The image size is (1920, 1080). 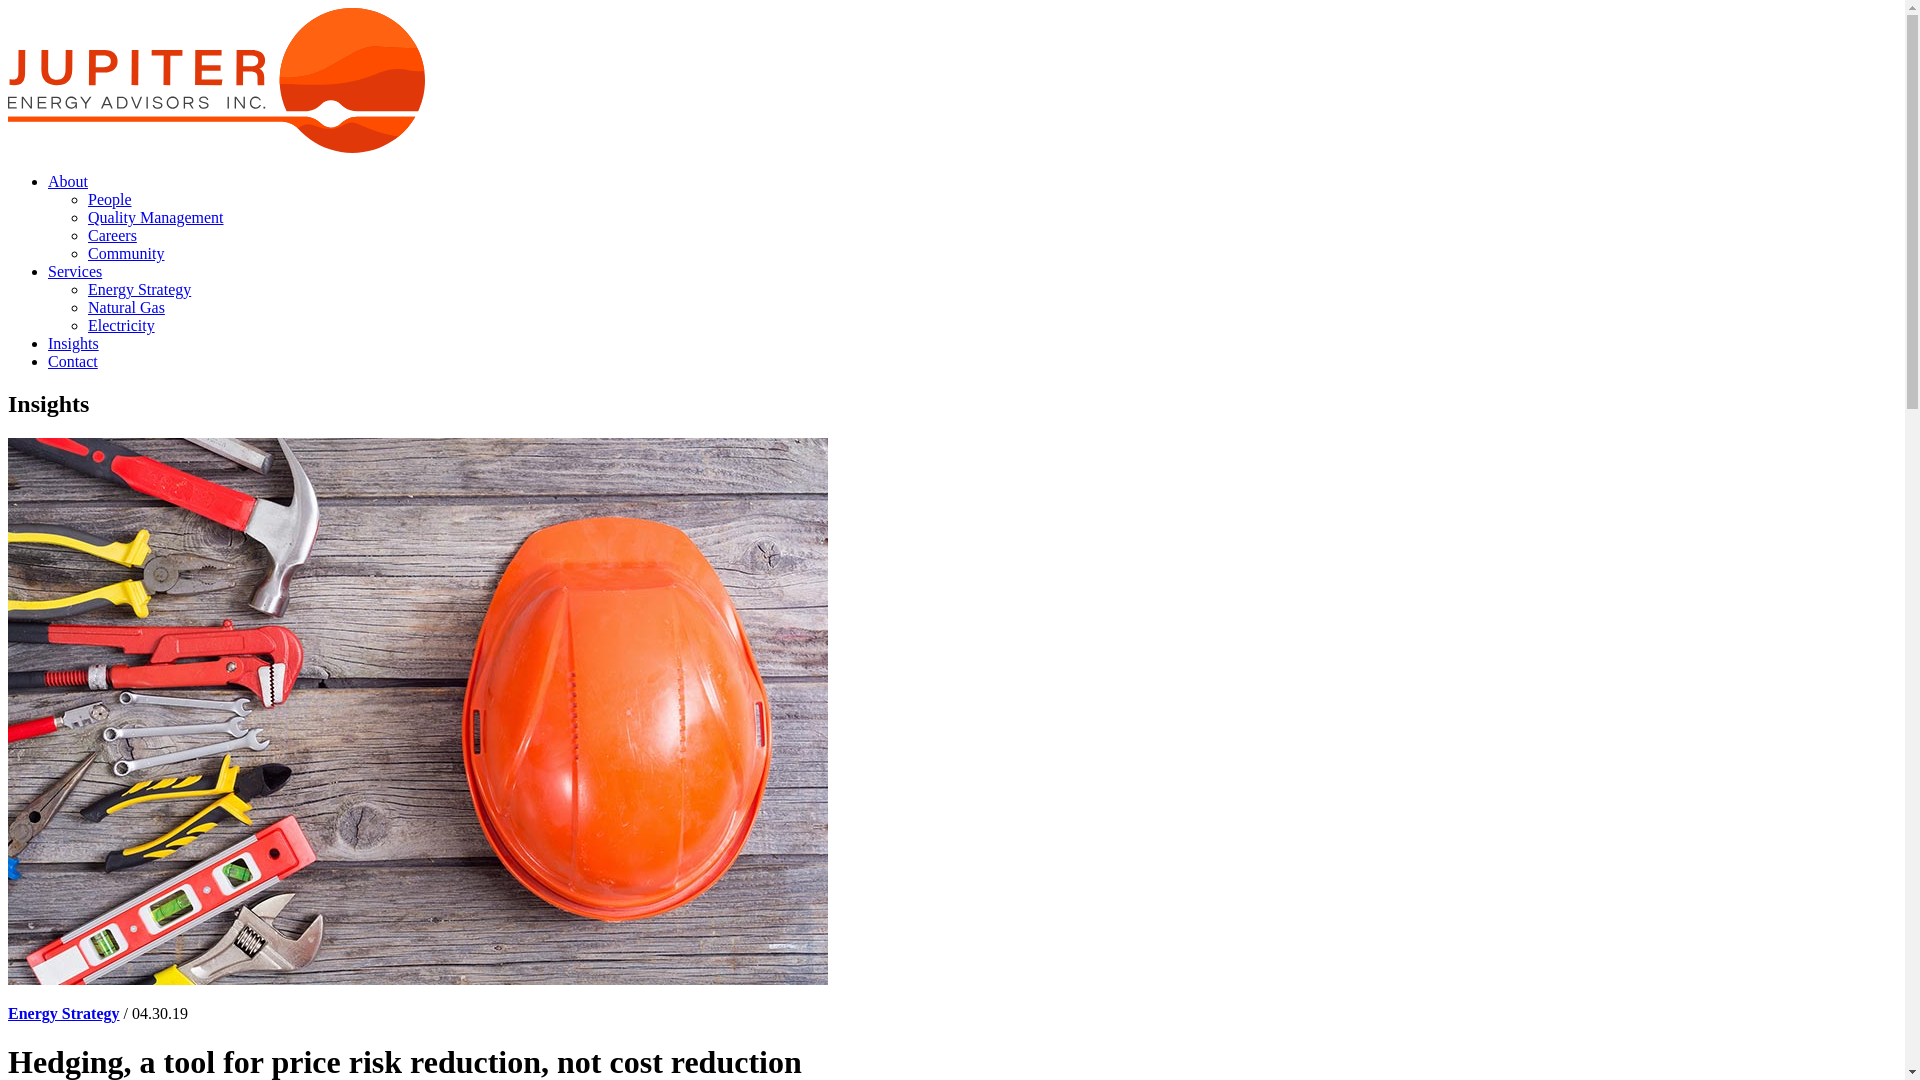 What do you see at coordinates (126, 308) in the screenshot?
I see `Natural Gas` at bounding box center [126, 308].